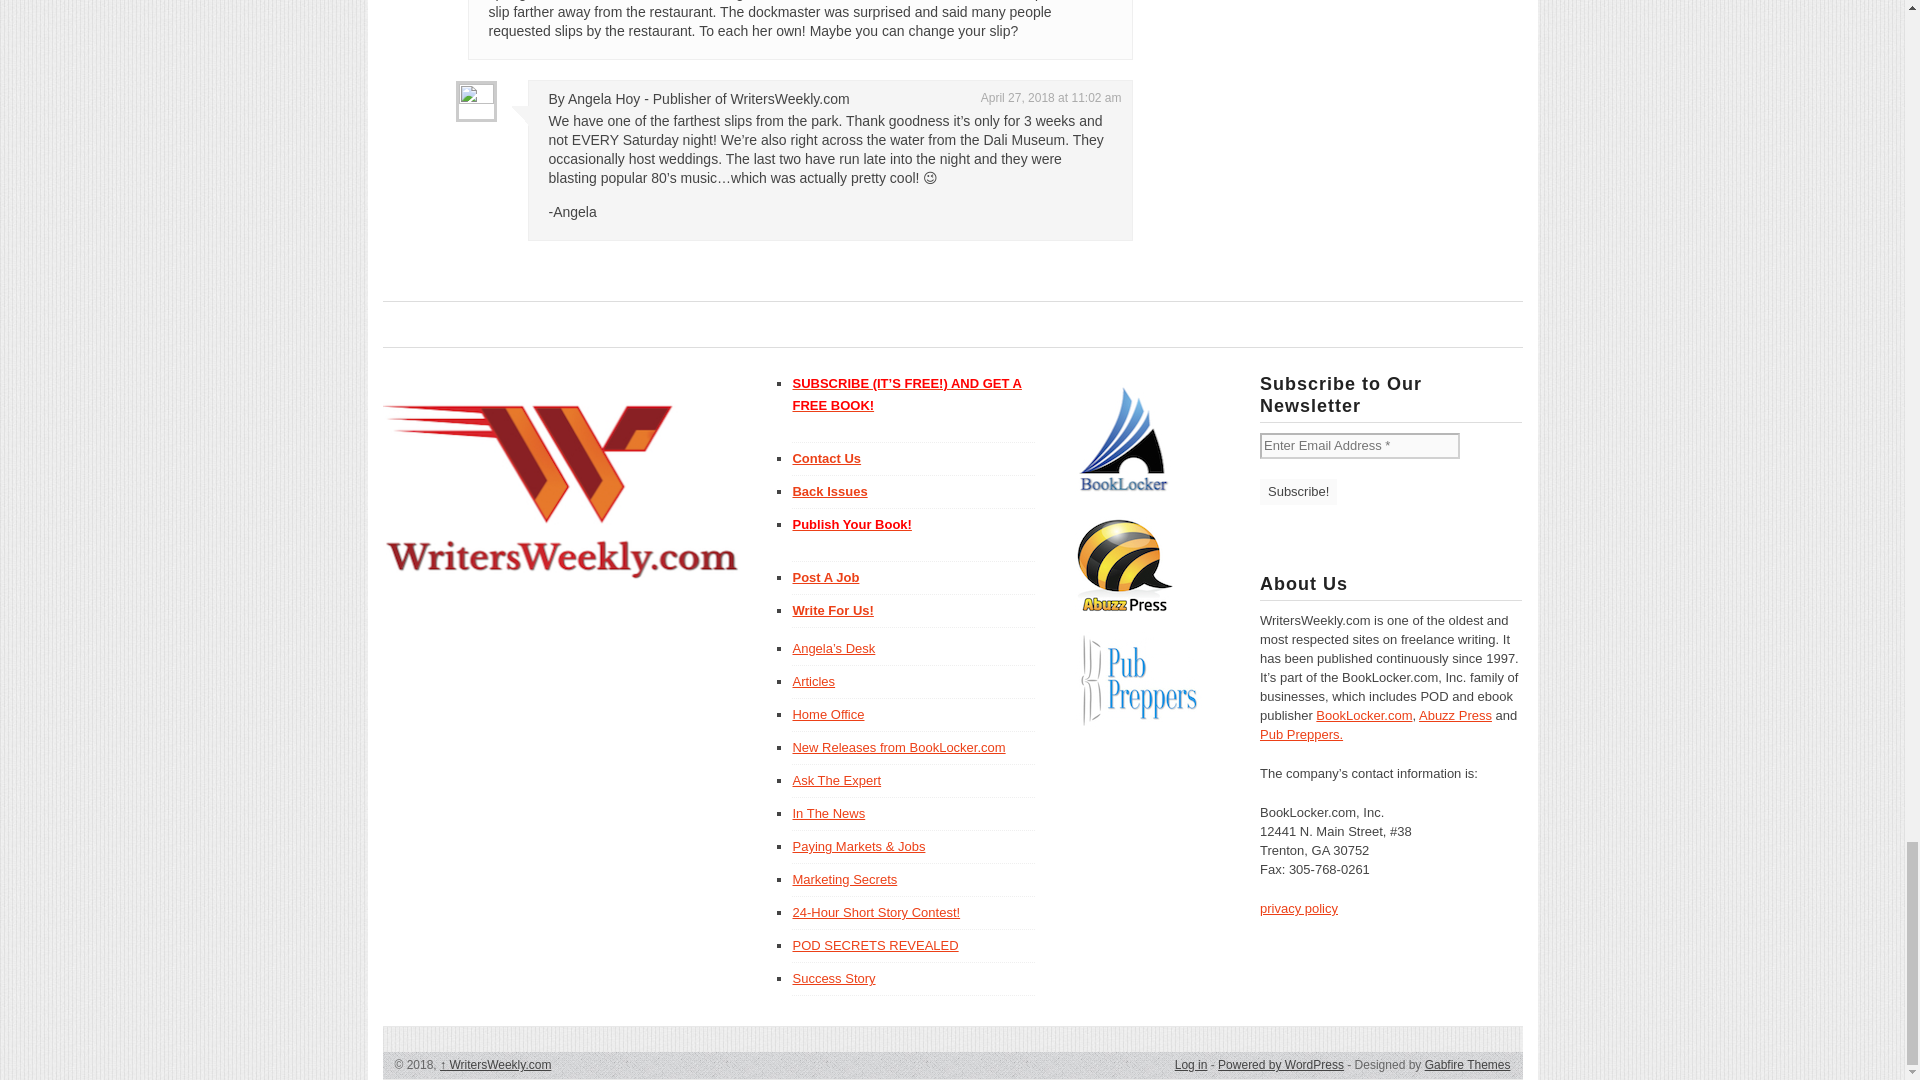 The image size is (1920, 1080). I want to click on Enter Email Address, so click(1359, 446).